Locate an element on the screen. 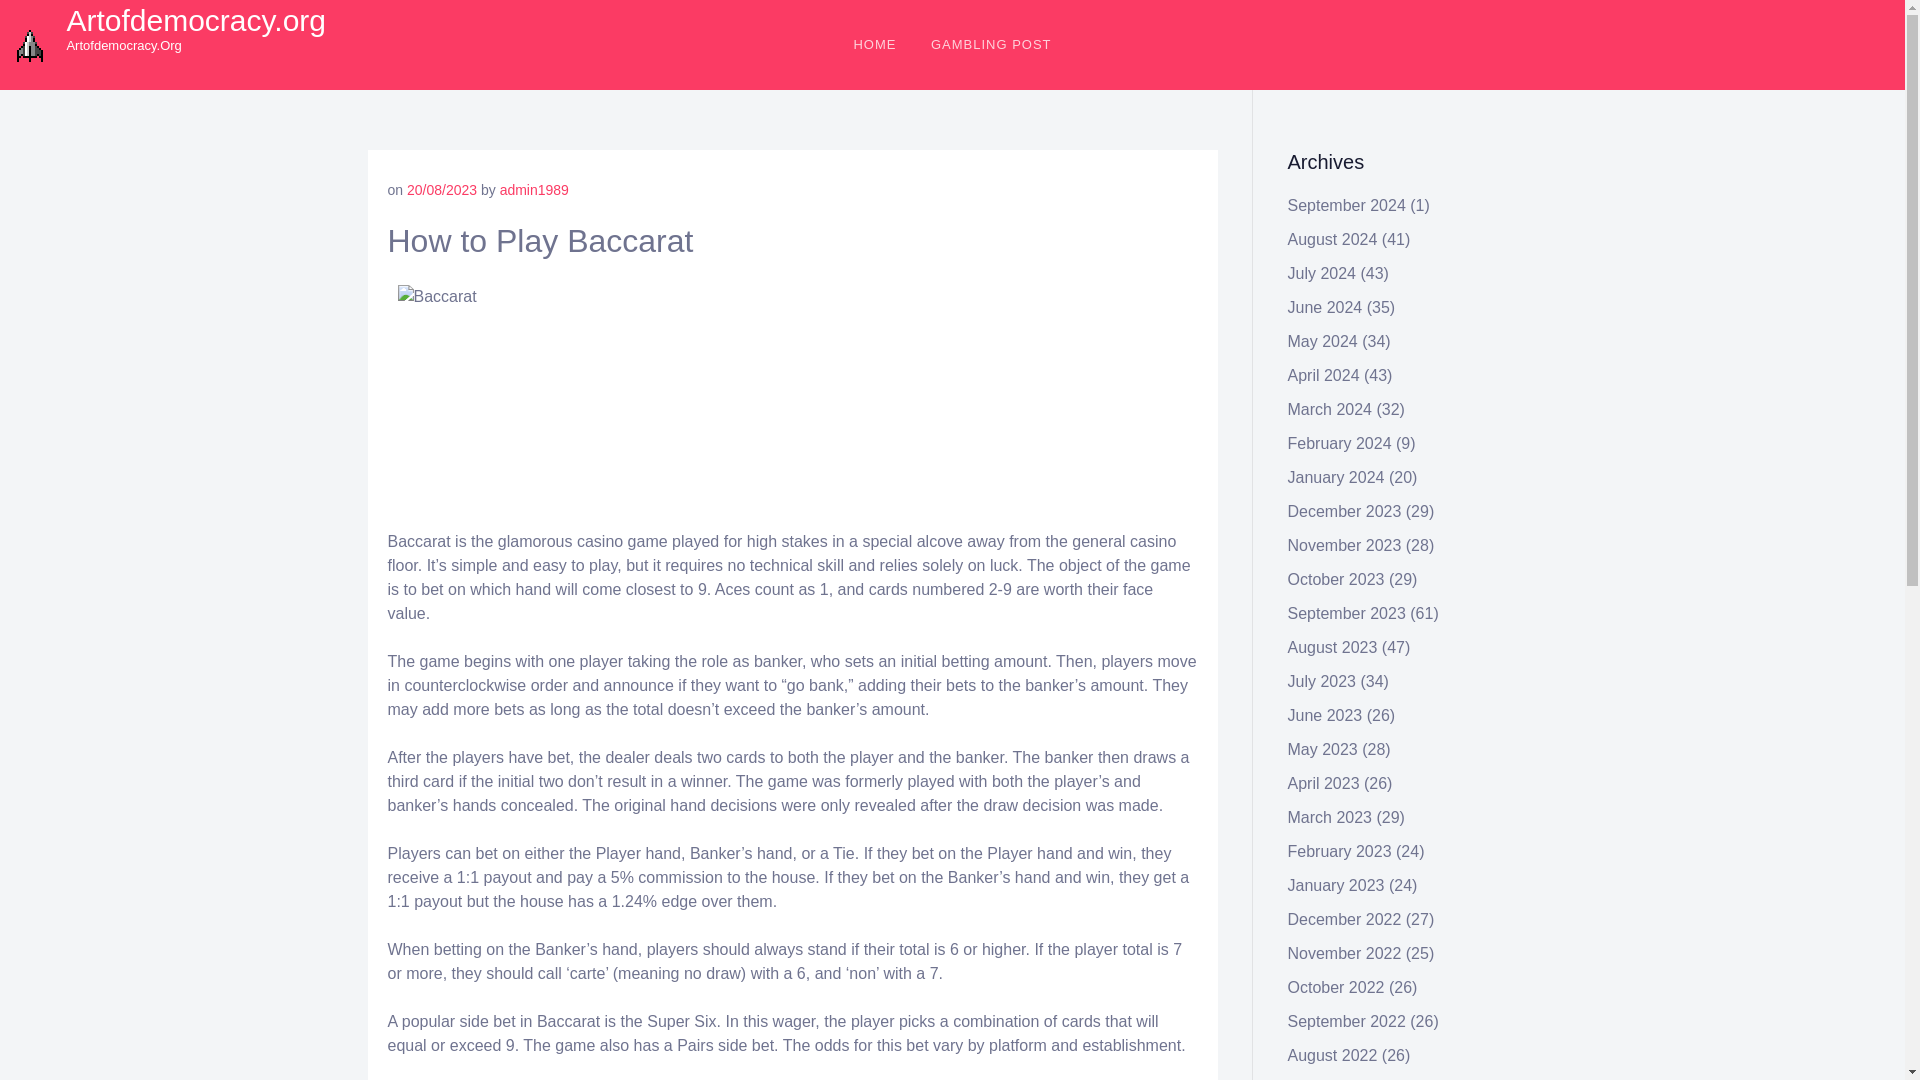 The height and width of the screenshot is (1080, 1920). September 2023 is located at coordinates (1346, 613).